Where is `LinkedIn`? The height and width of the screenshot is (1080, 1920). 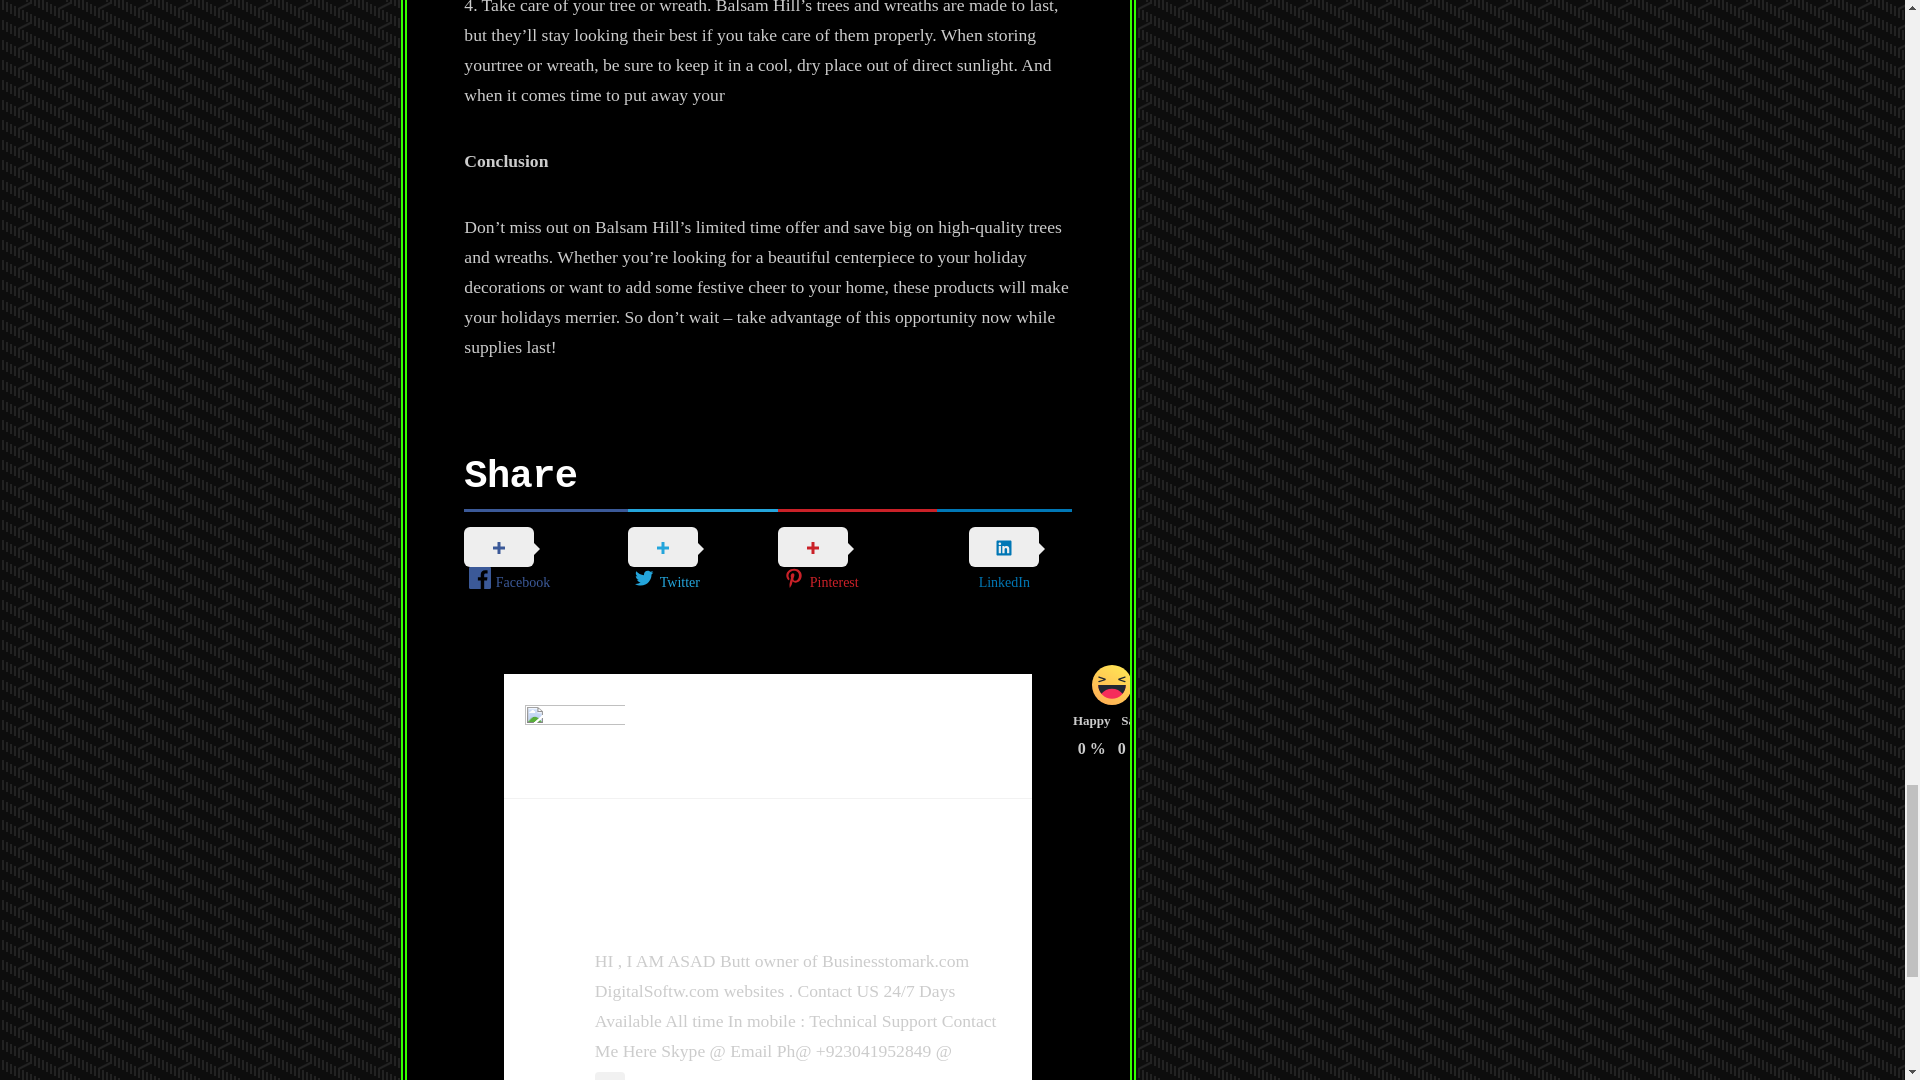 LinkedIn is located at coordinates (1004, 560).